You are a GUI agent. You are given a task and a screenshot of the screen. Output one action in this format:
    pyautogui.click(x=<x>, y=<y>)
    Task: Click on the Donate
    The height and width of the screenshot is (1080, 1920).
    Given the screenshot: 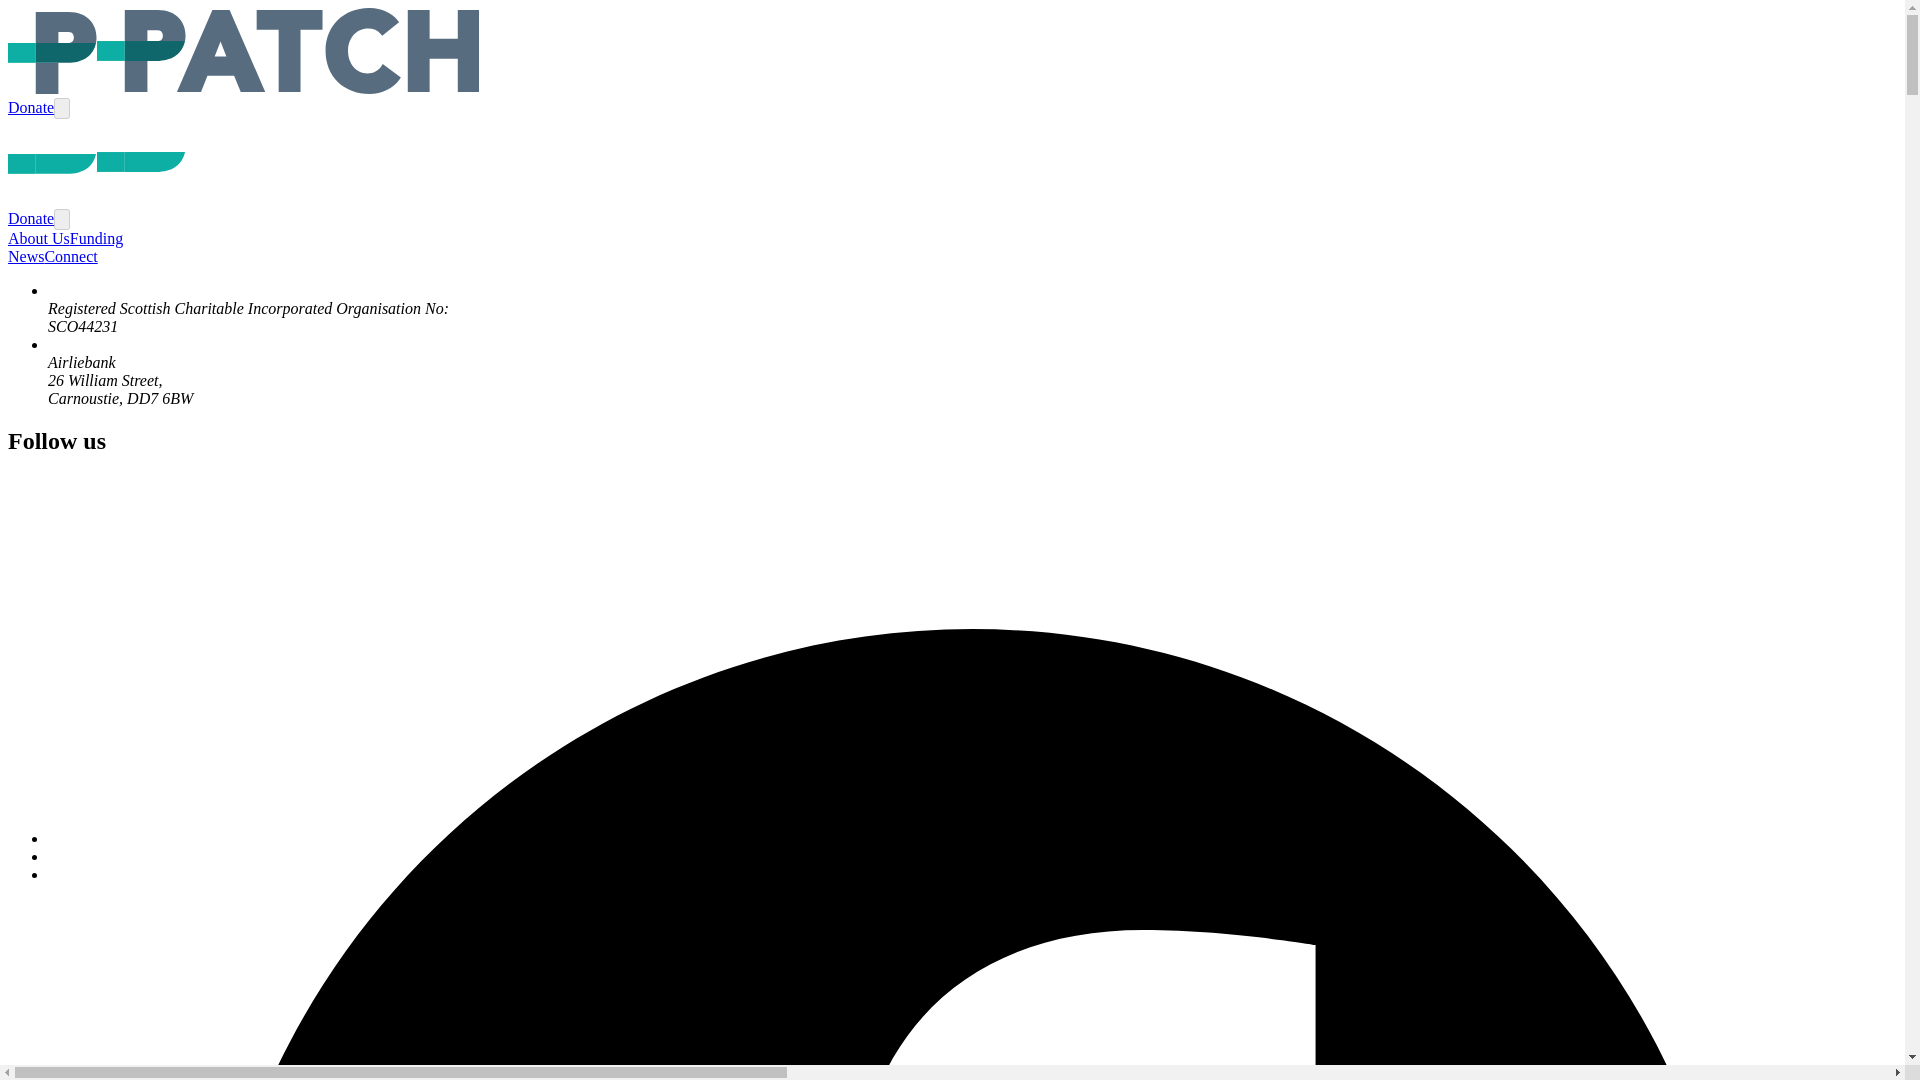 What is the action you would take?
    pyautogui.click(x=30, y=107)
    